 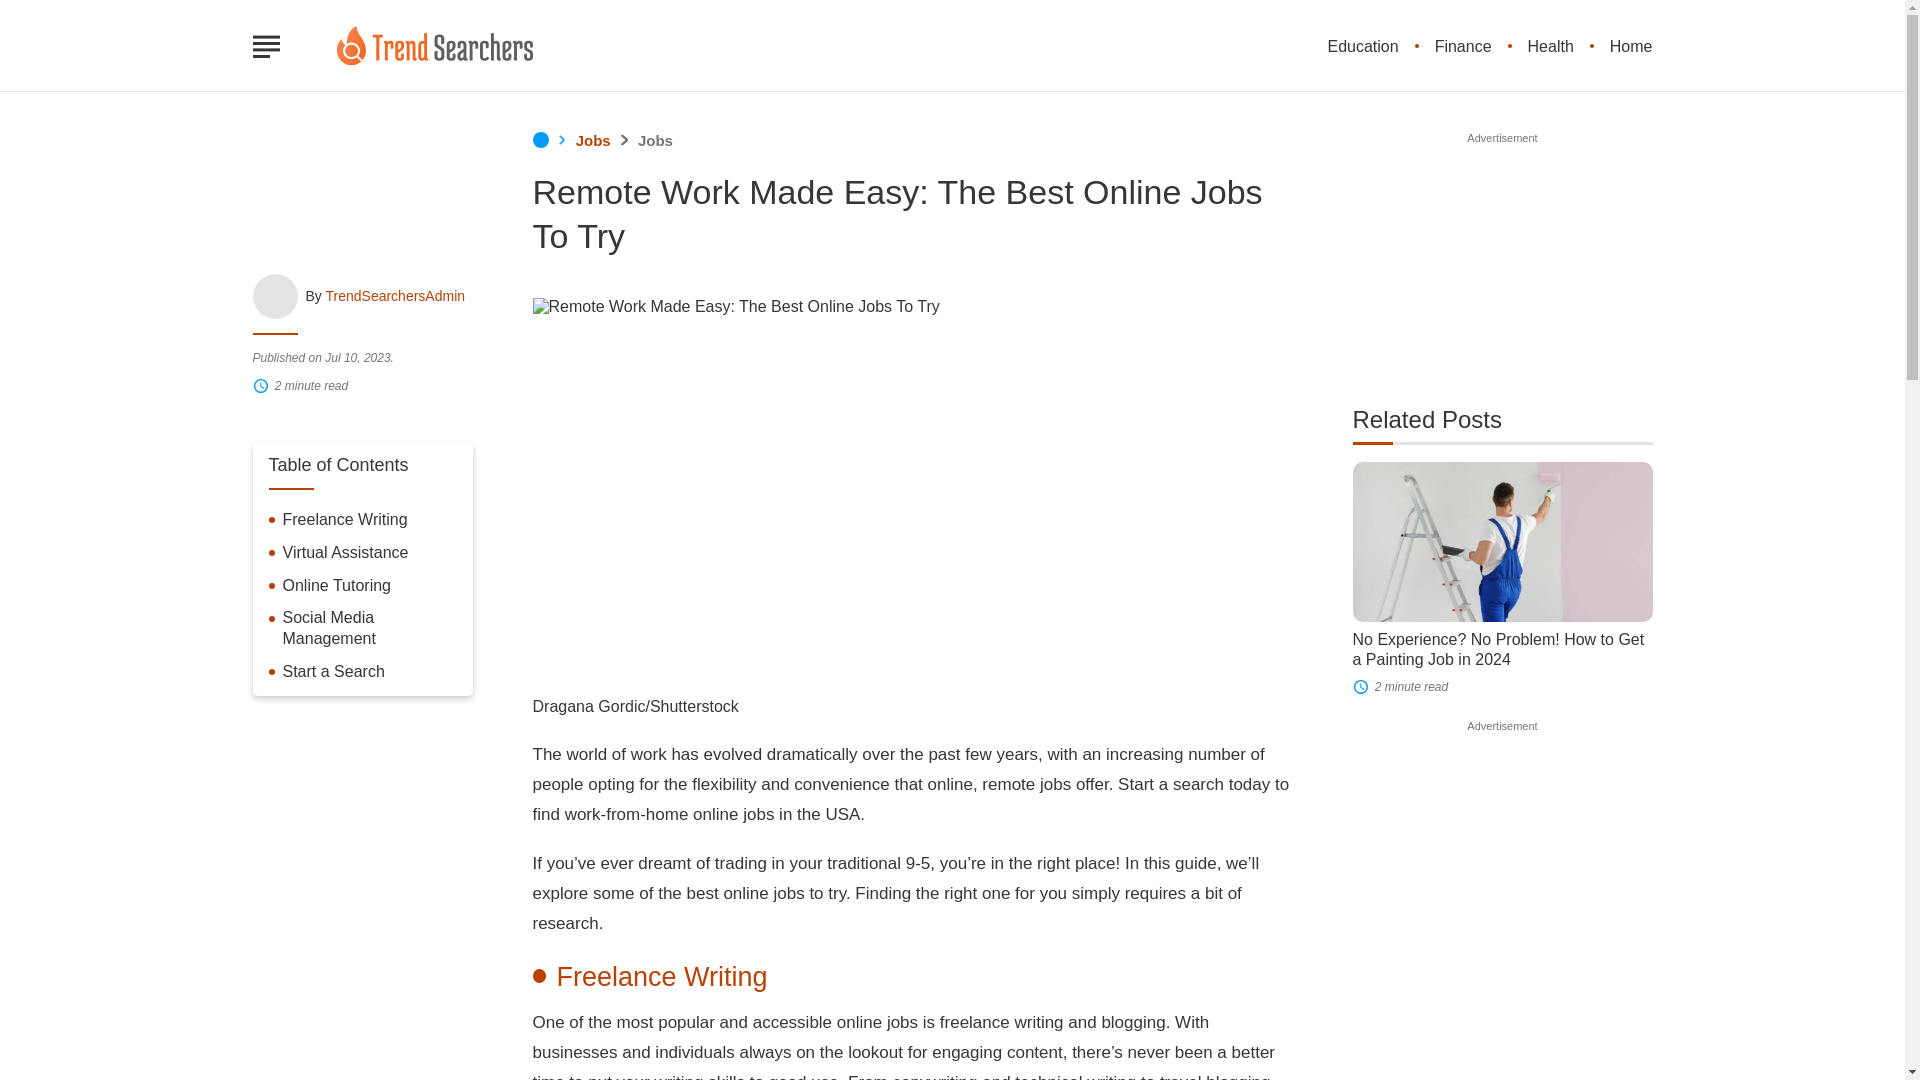 I want to click on Health, so click(x=1551, y=46).